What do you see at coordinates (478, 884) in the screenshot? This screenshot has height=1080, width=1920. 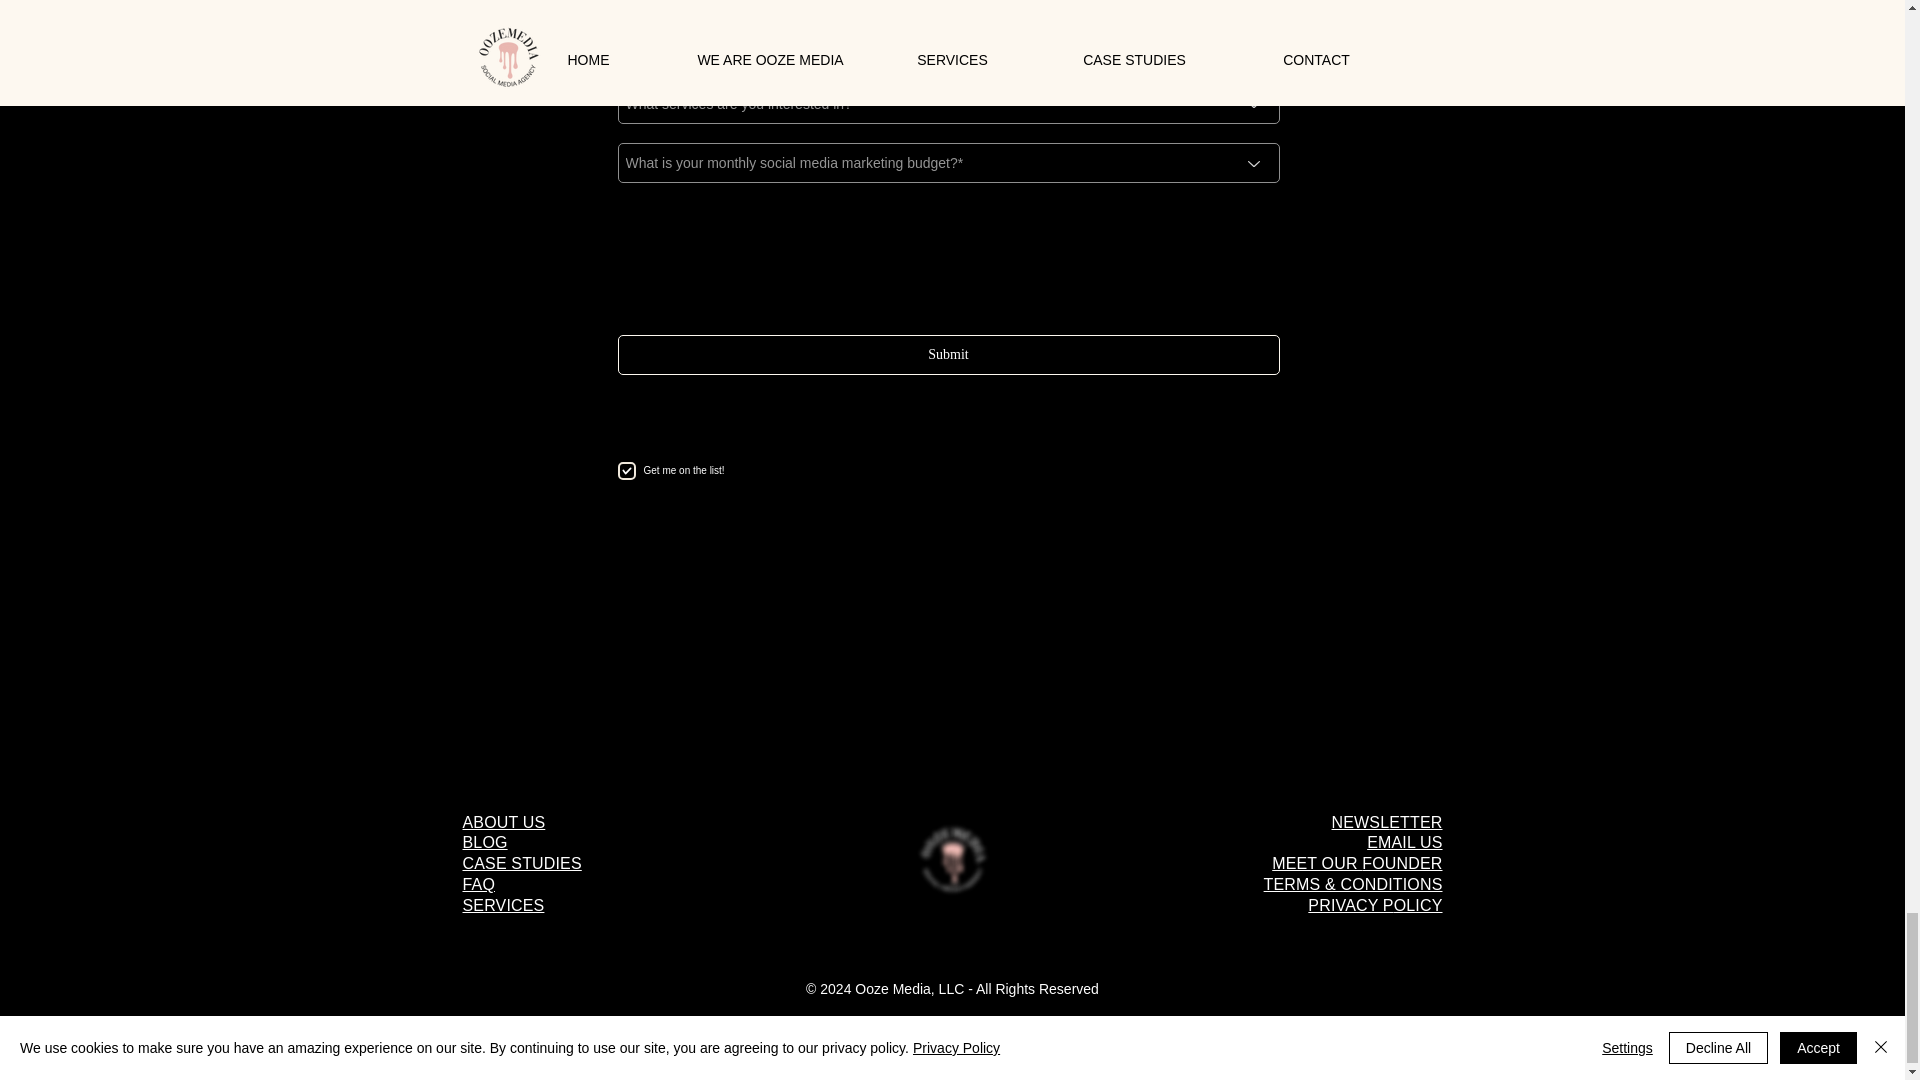 I see `FAQ` at bounding box center [478, 884].